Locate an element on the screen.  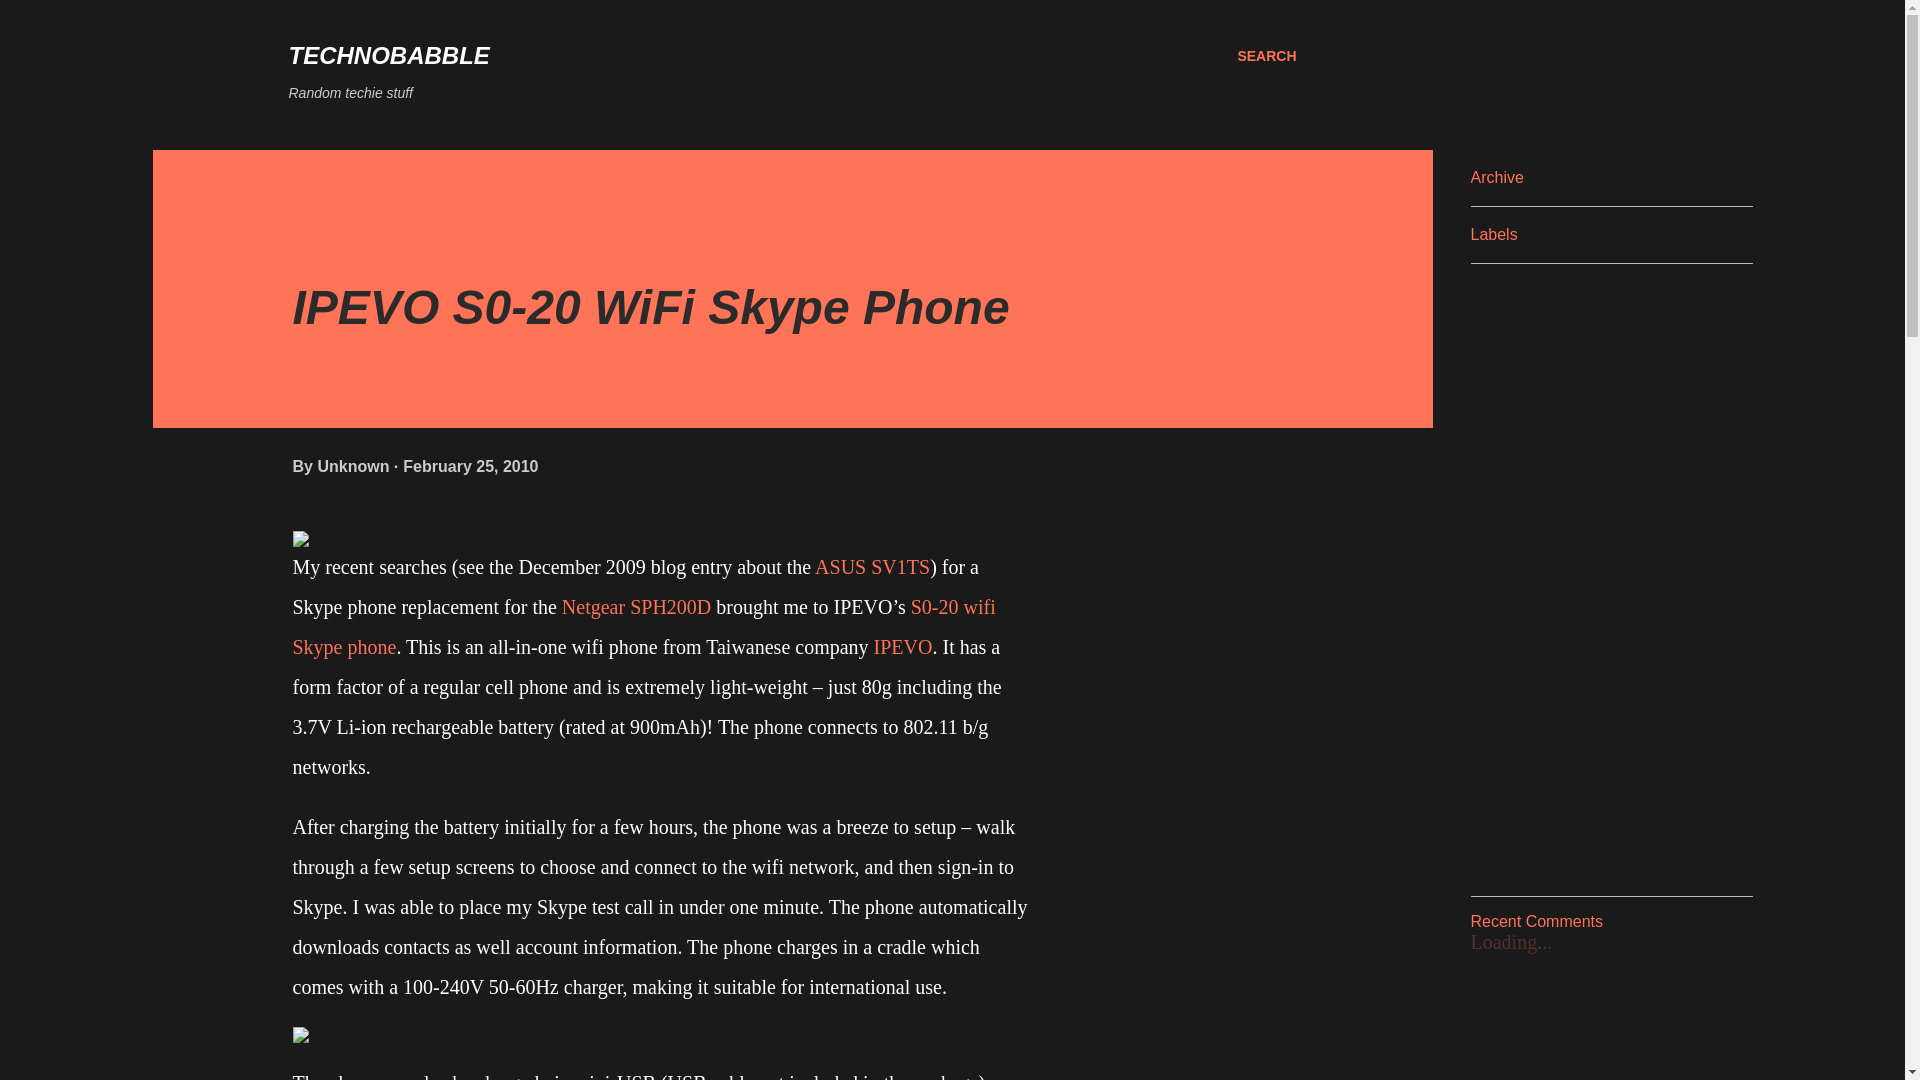
ASUS SV1TS is located at coordinates (872, 566).